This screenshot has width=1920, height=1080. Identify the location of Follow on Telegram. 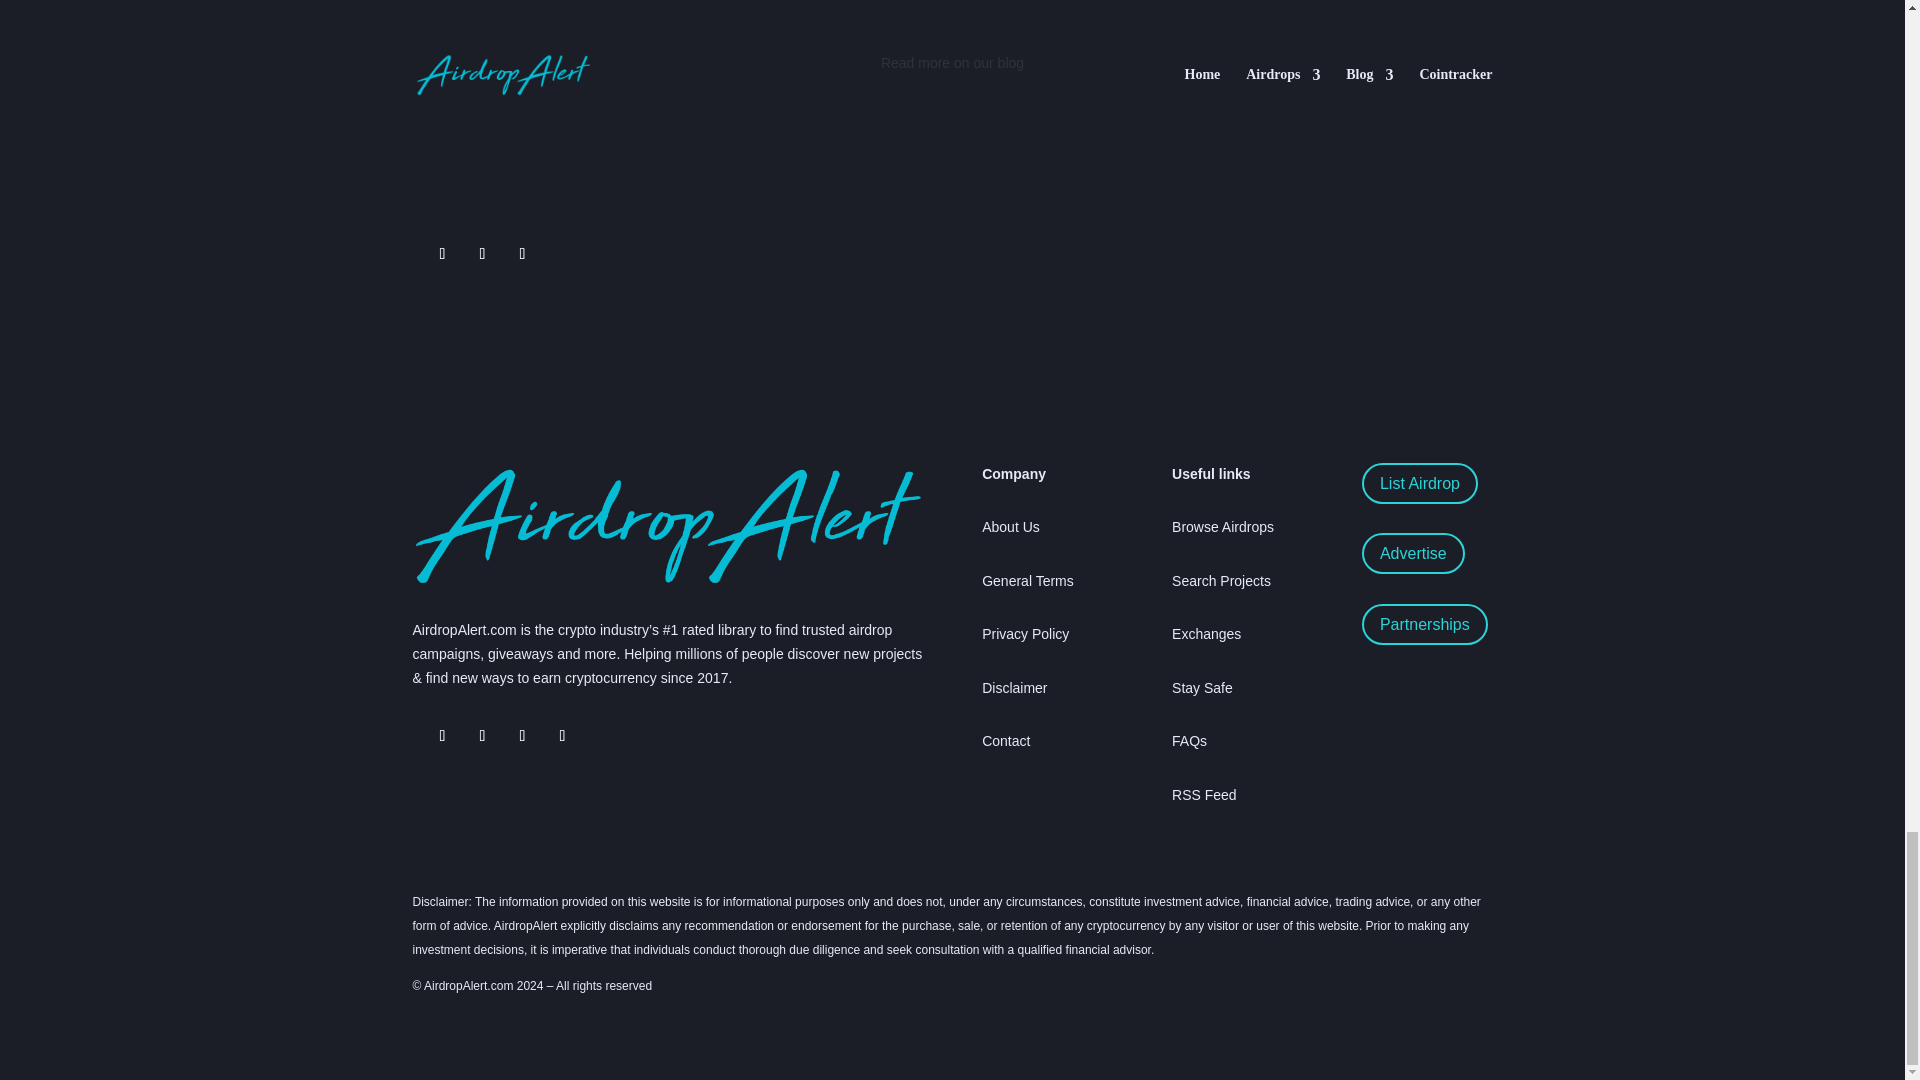
(442, 736).